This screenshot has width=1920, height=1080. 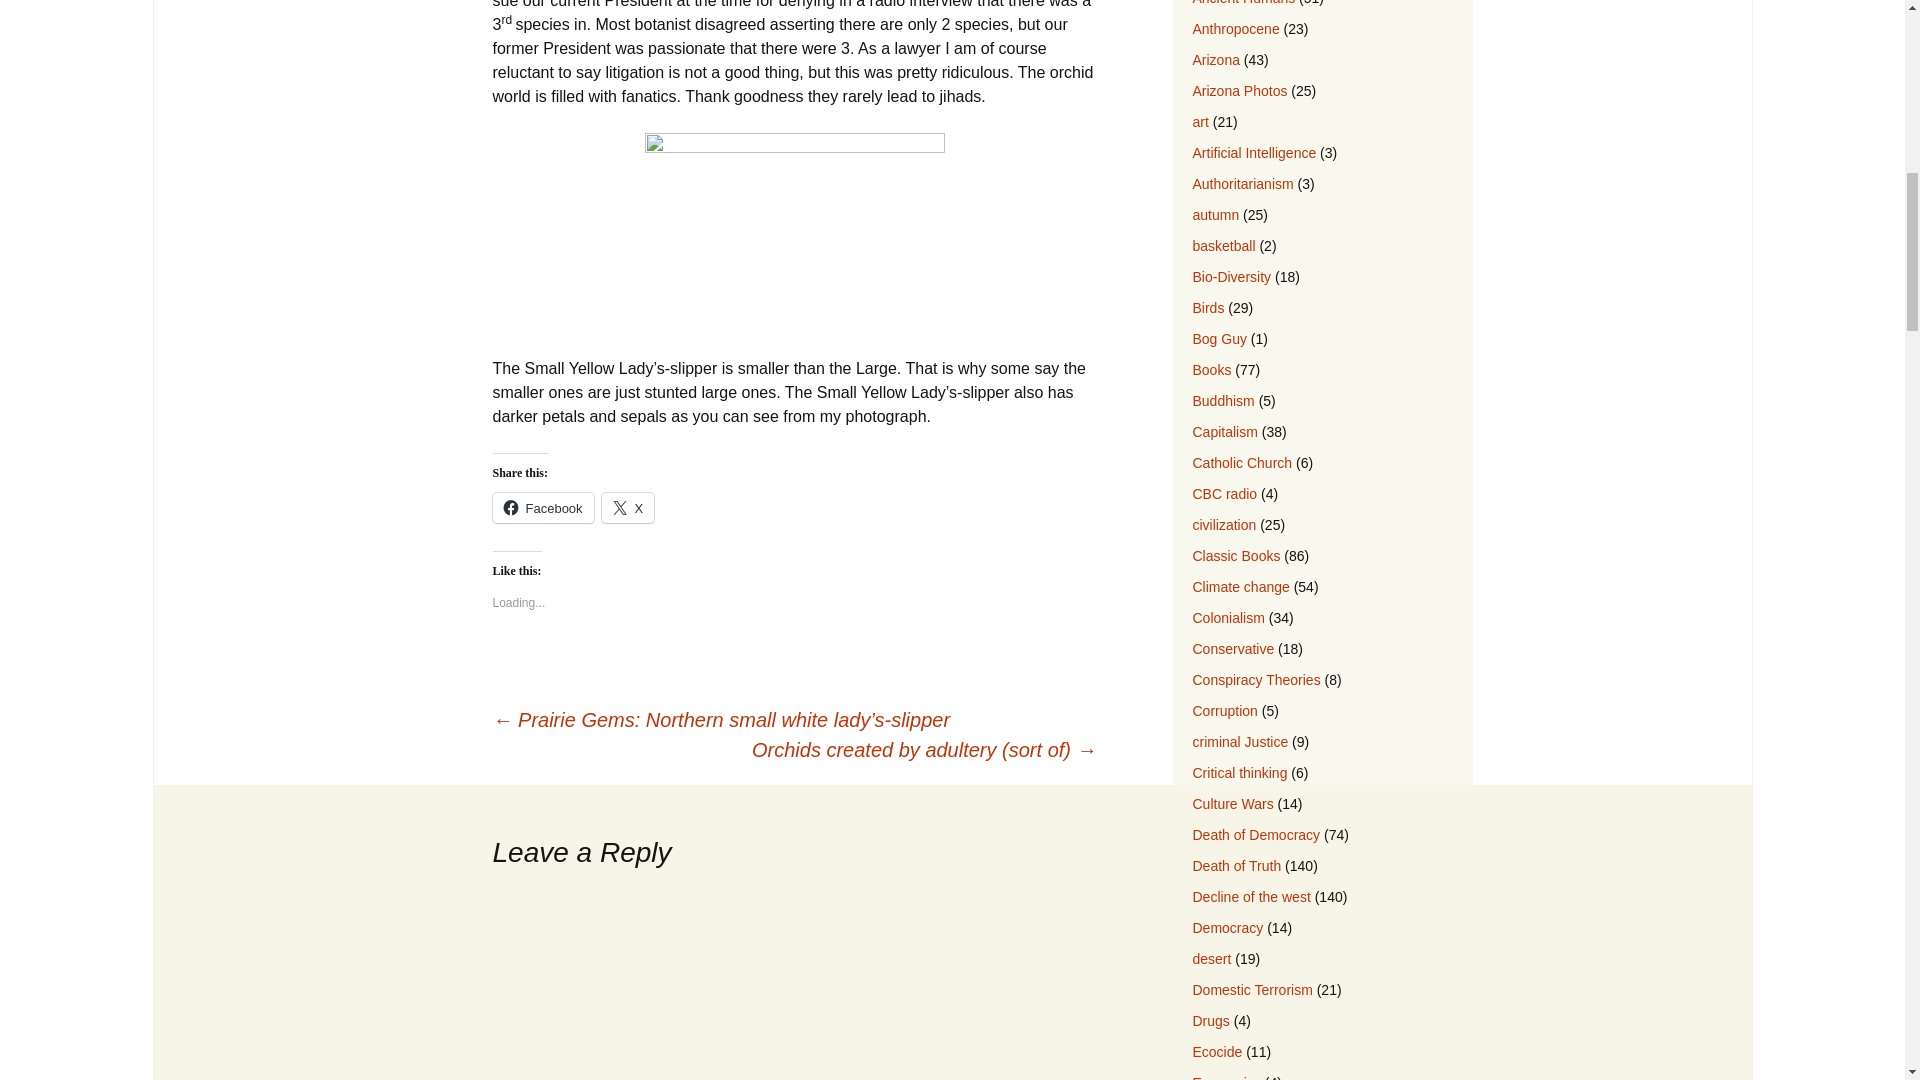 What do you see at coordinates (628, 507) in the screenshot?
I see `X` at bounding box center [628, 507].